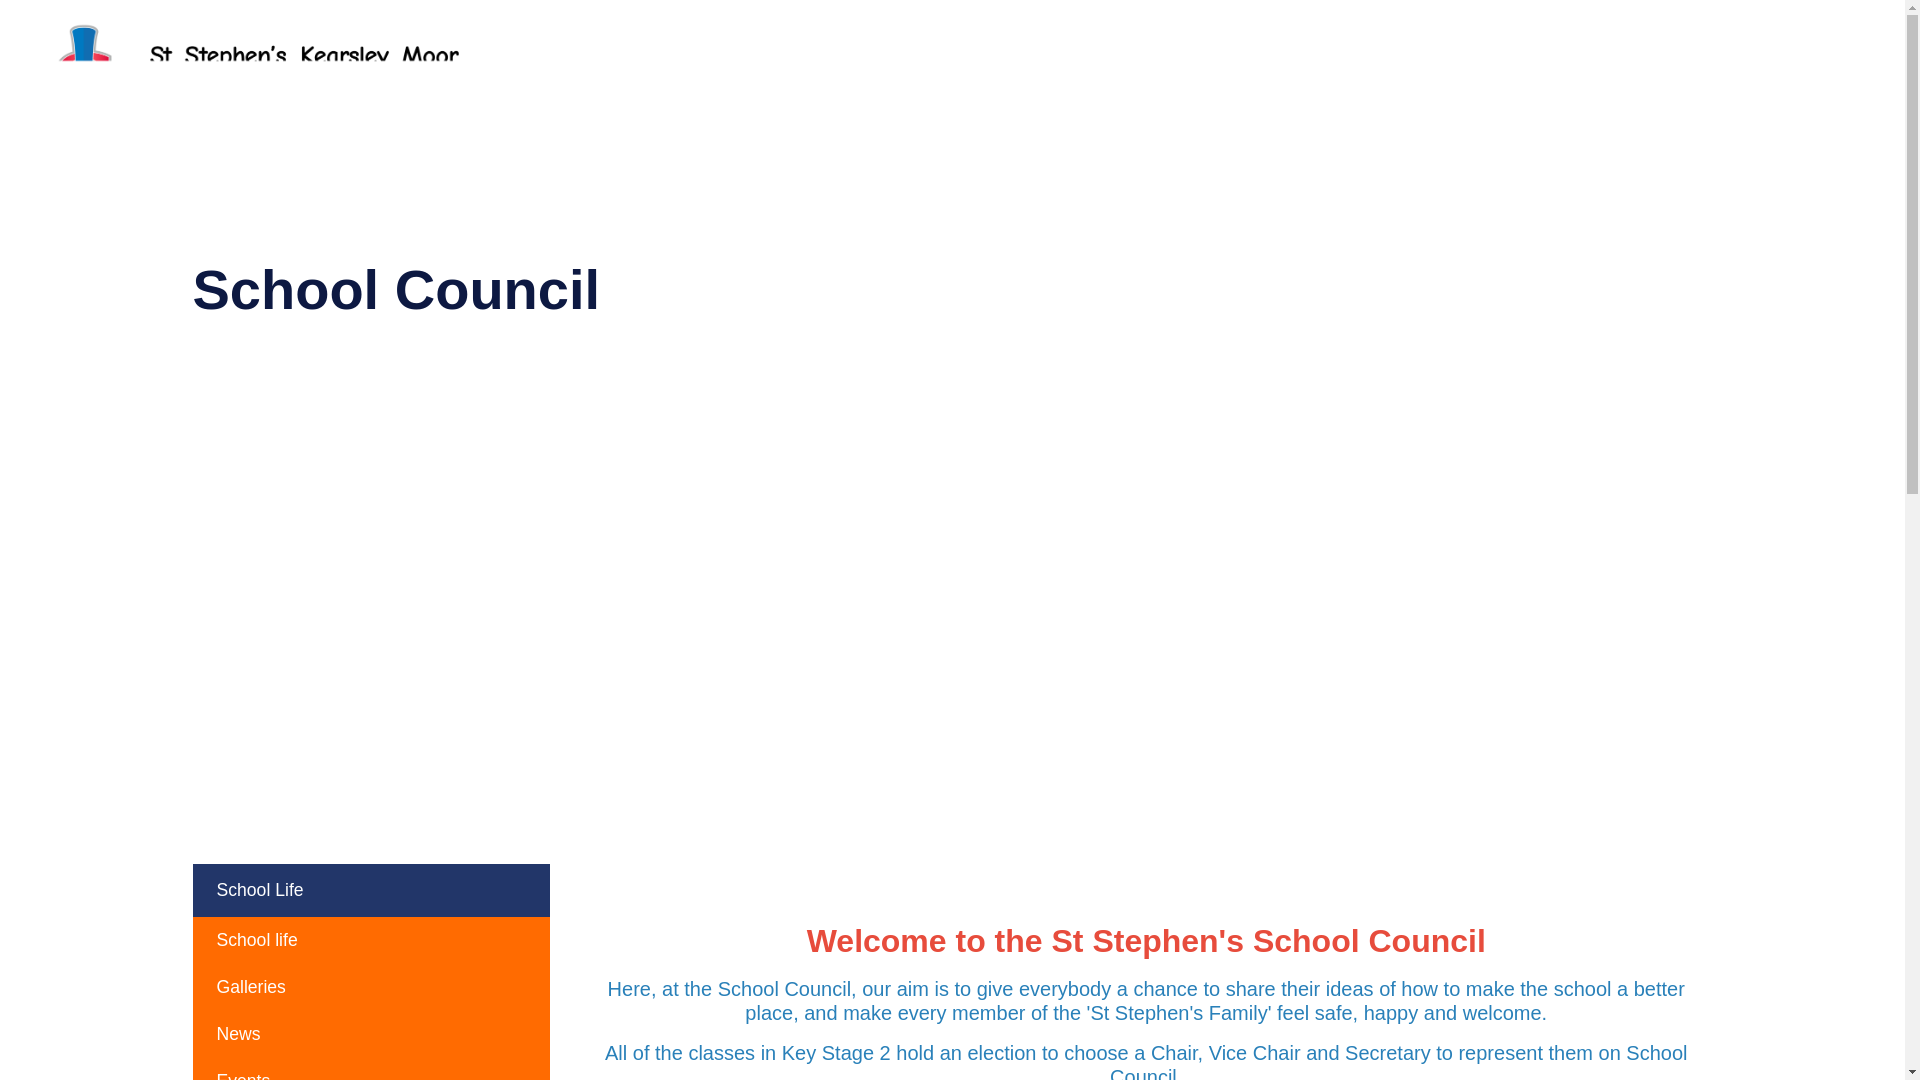 This screenshot has width=1920, height=1080. Describe the element at coordinates (873, 68) in the screenshot. I see `Our School` at that location.